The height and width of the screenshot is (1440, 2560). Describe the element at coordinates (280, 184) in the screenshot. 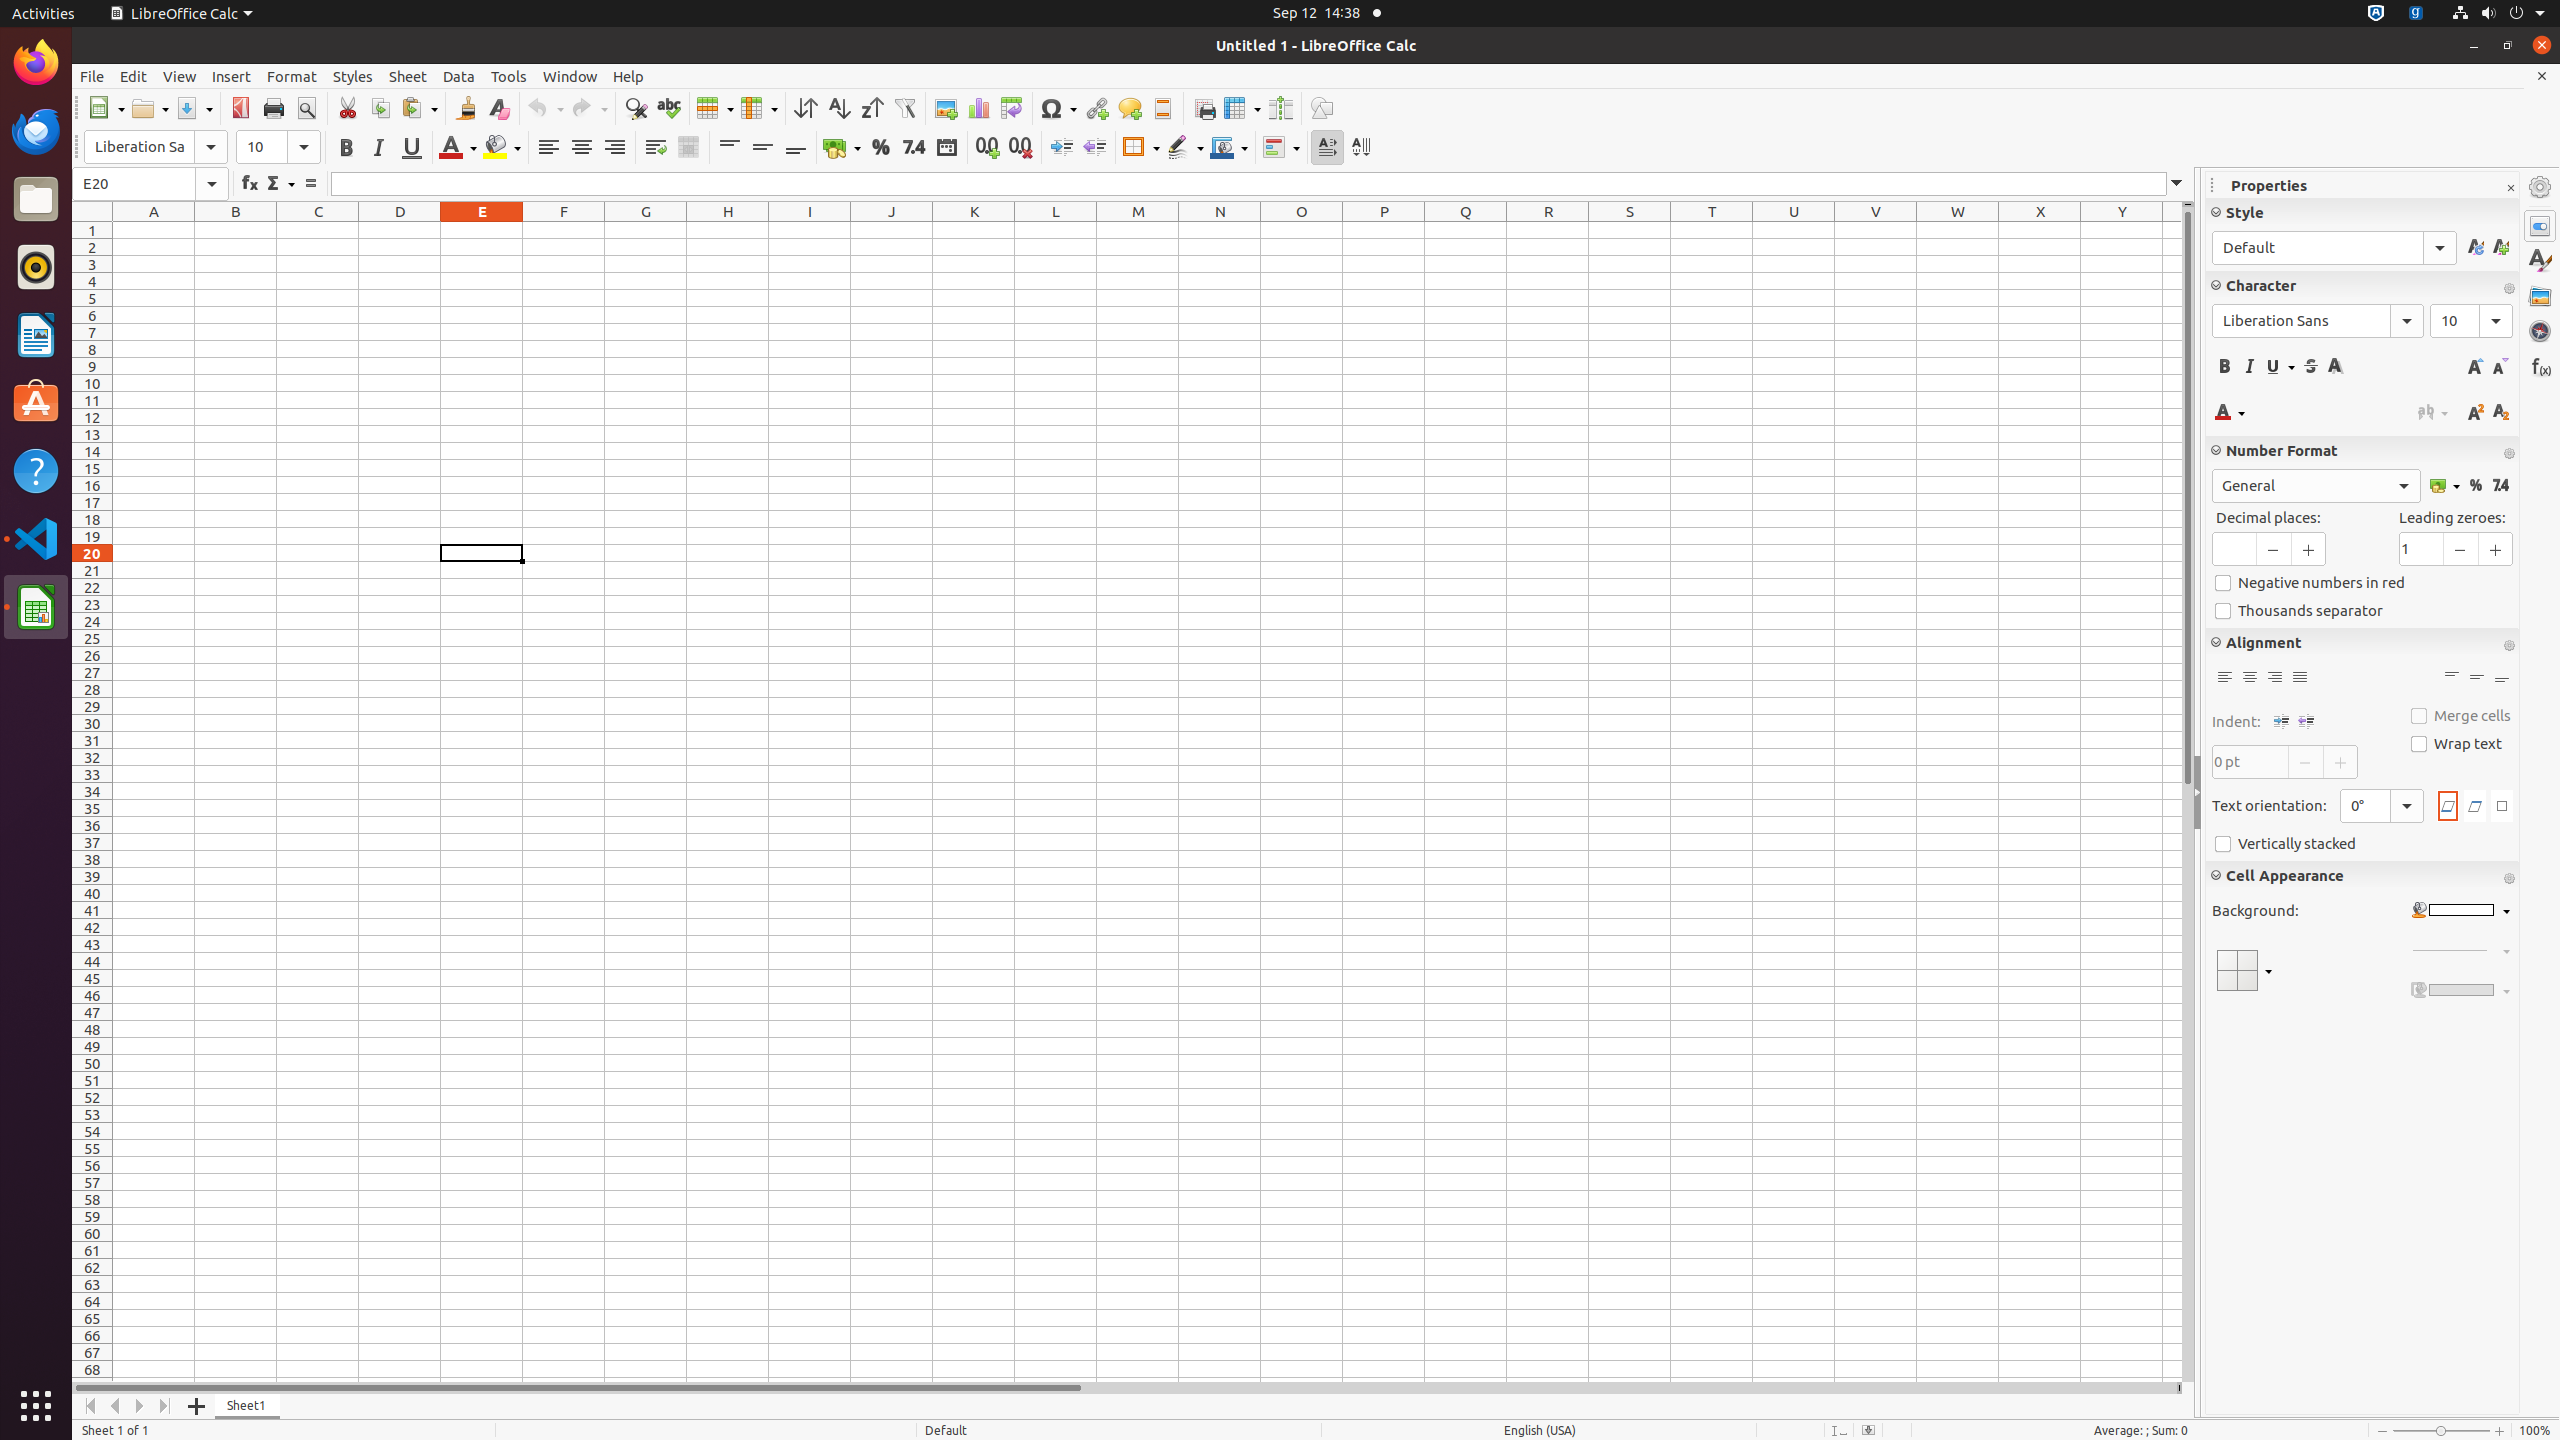

I see `Select Function` at that location.